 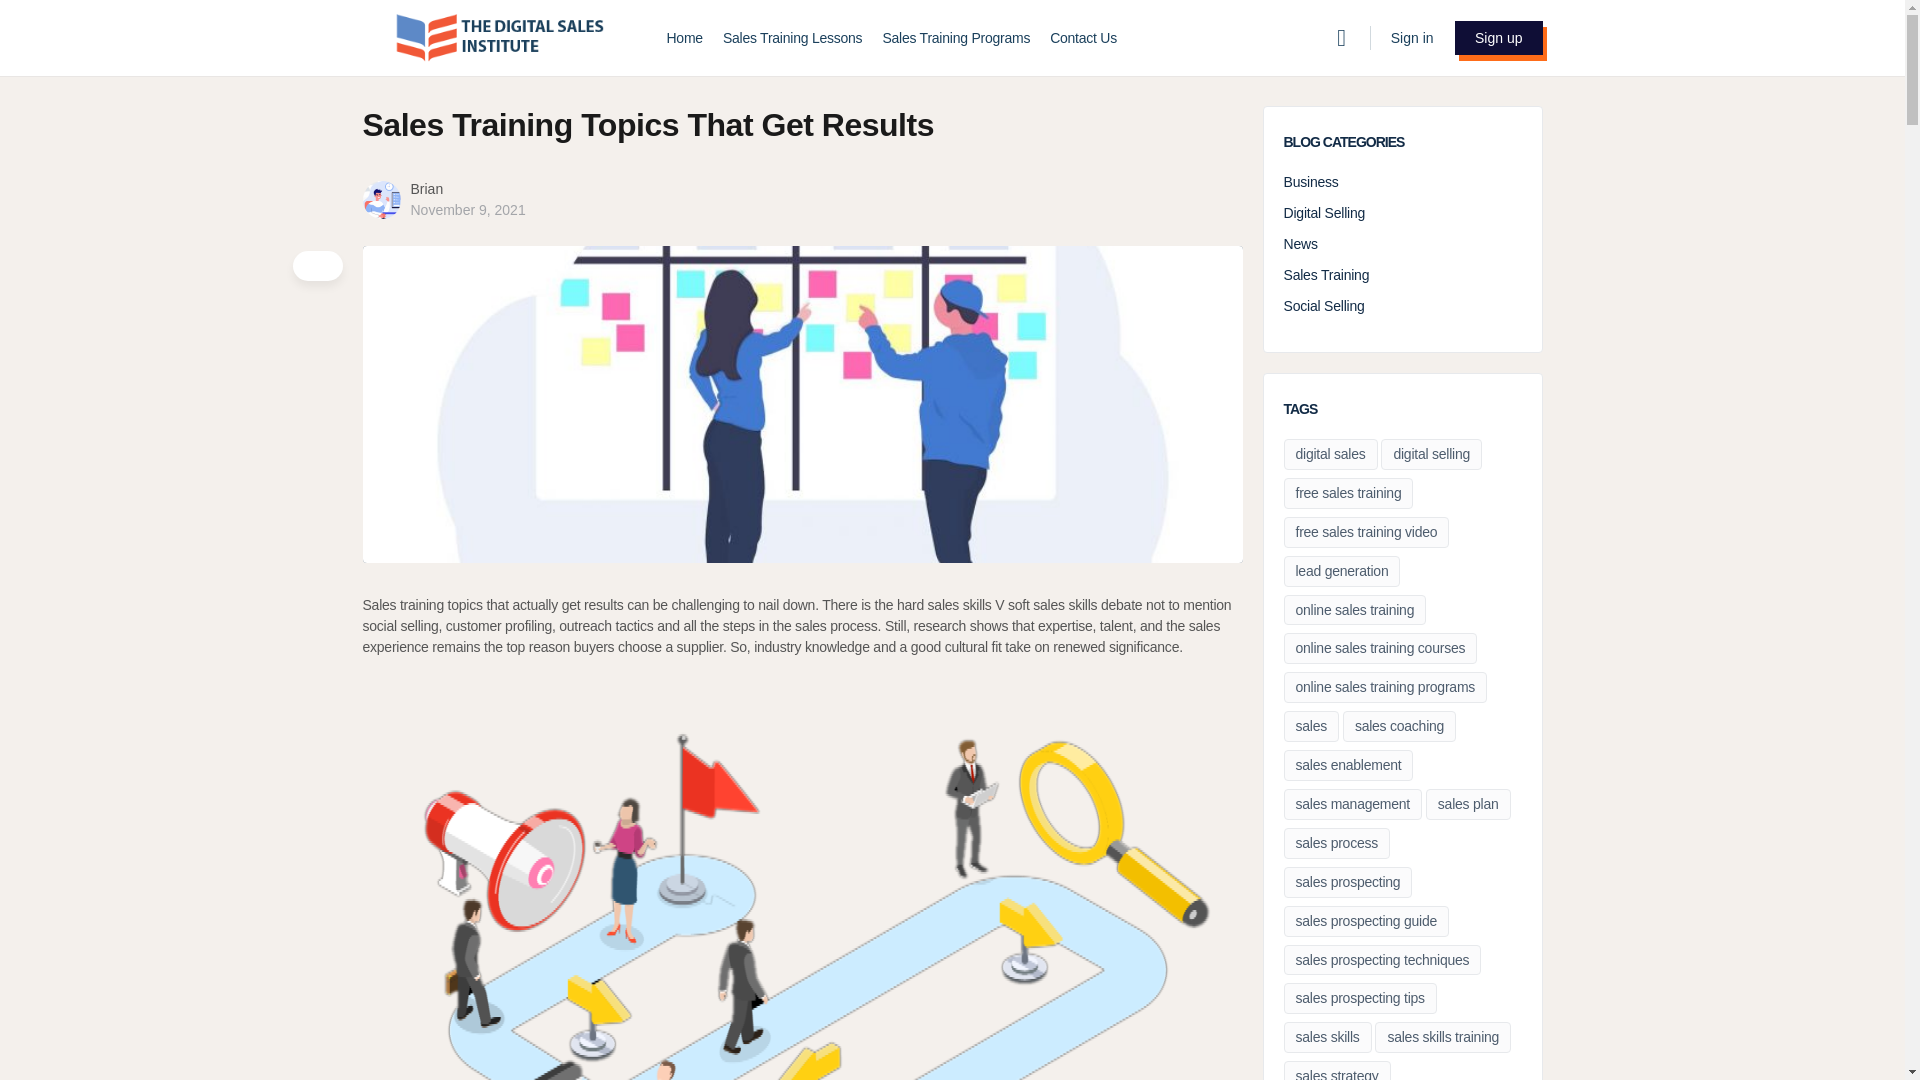 I want to click on Sign in, so click(x=1412, y=38).